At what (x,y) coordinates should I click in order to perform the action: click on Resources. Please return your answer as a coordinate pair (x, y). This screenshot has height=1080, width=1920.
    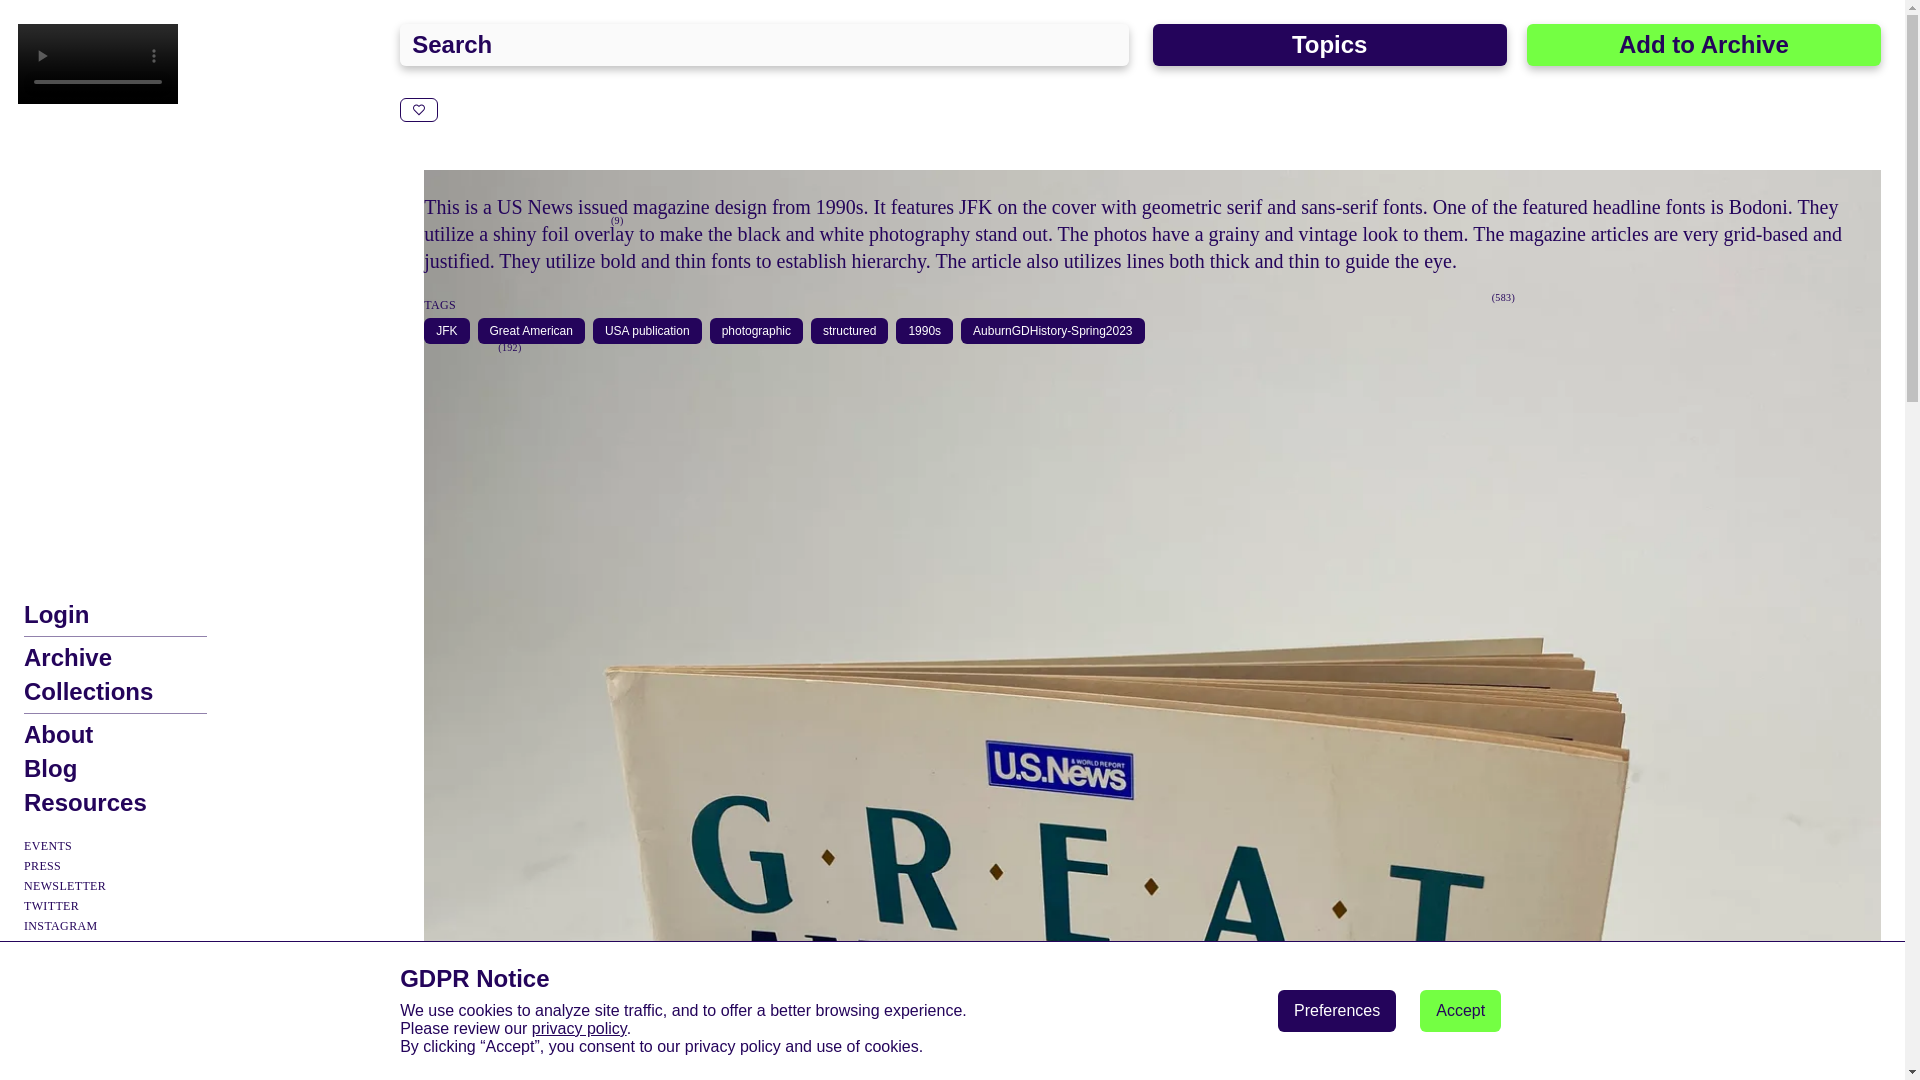
    Looking at the image, I should click on (85, 802).